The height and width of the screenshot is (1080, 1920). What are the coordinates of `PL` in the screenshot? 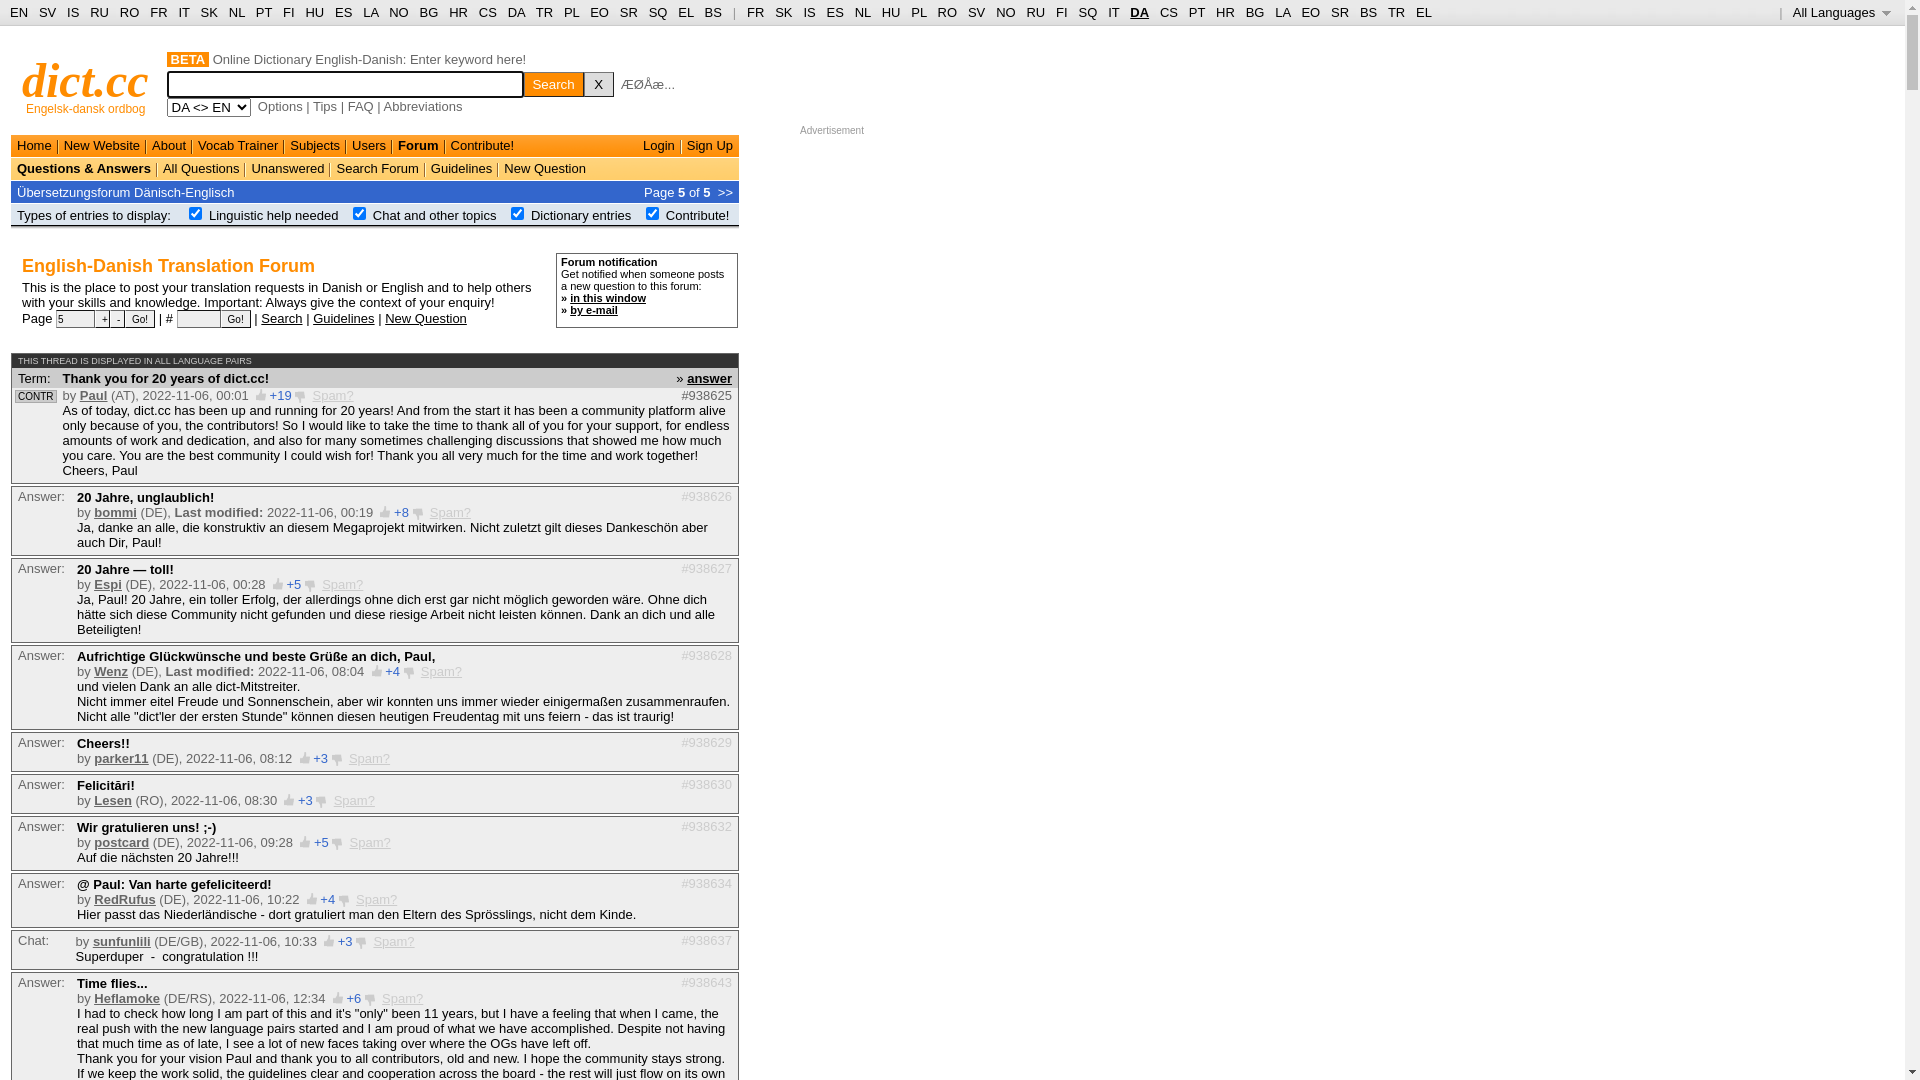 It's located at (572, 12).